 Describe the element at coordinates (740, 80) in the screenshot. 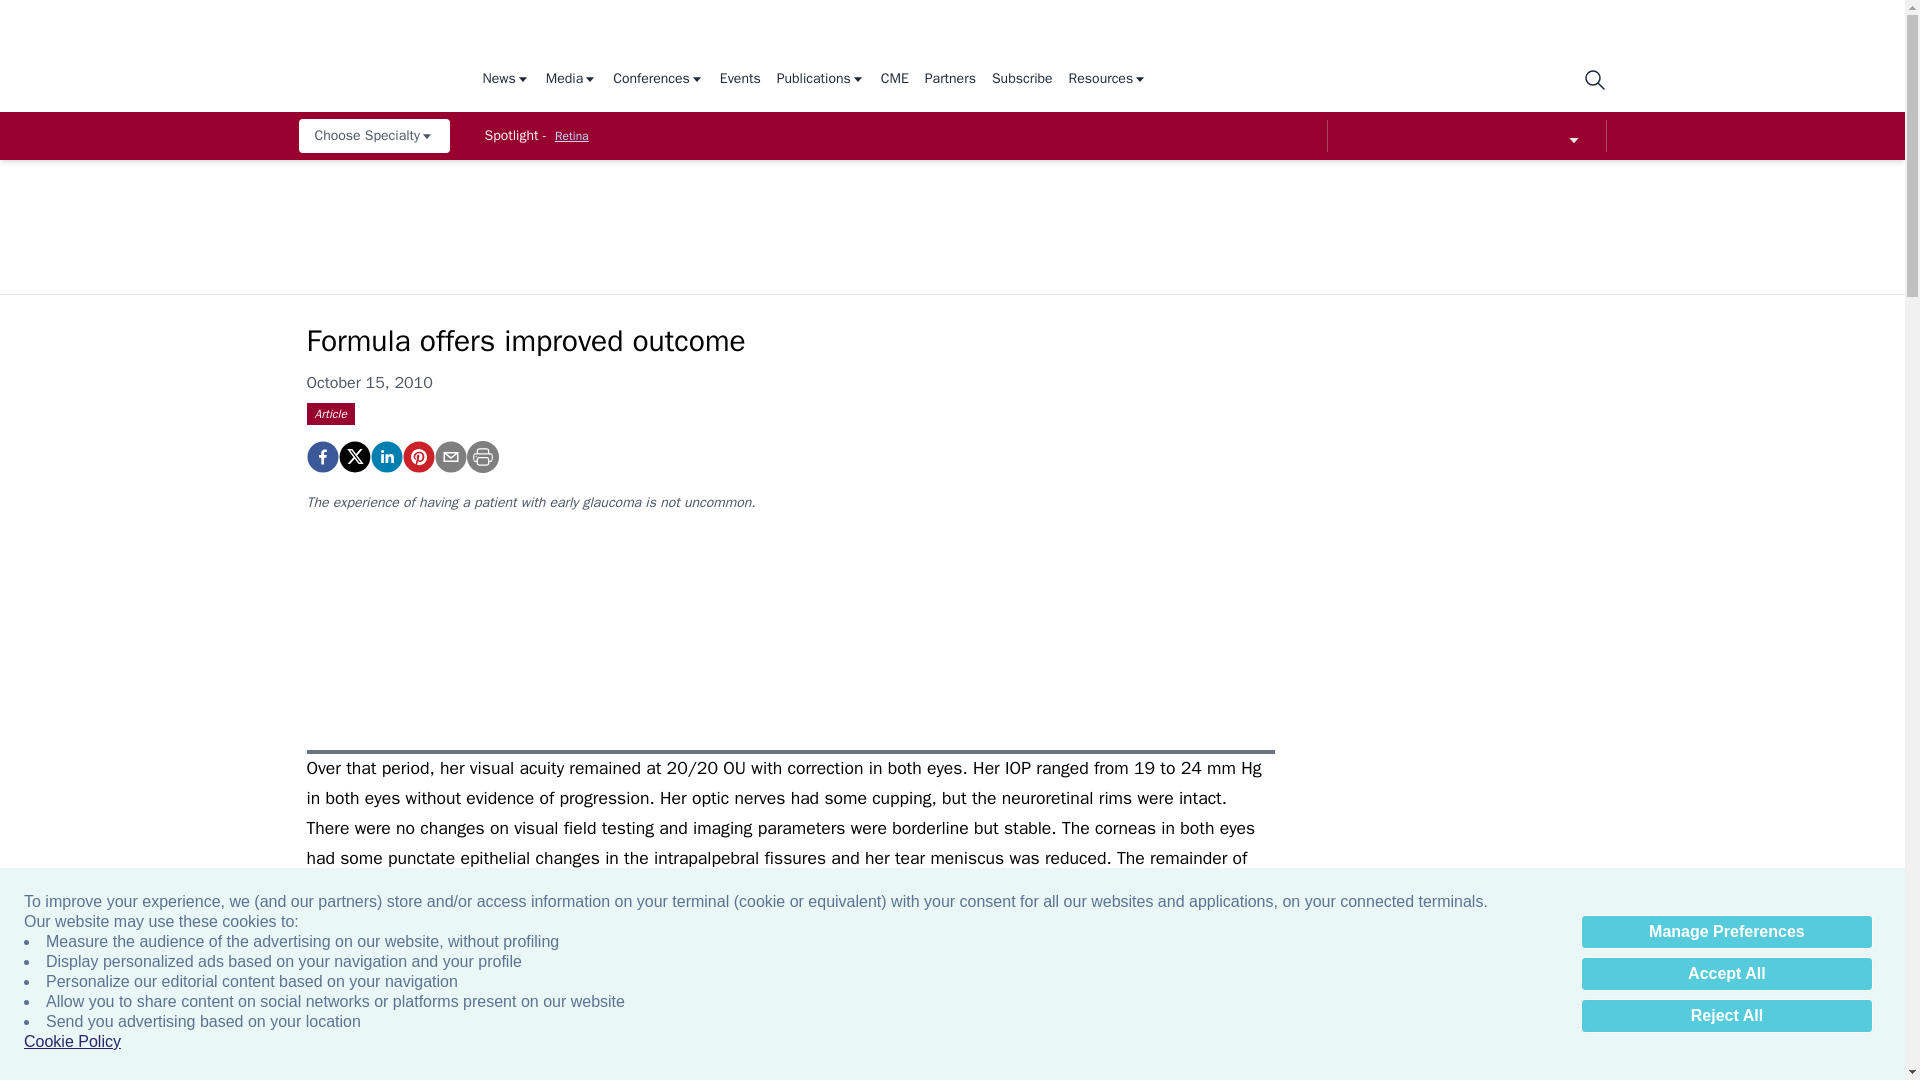

I see `Events` at that location.